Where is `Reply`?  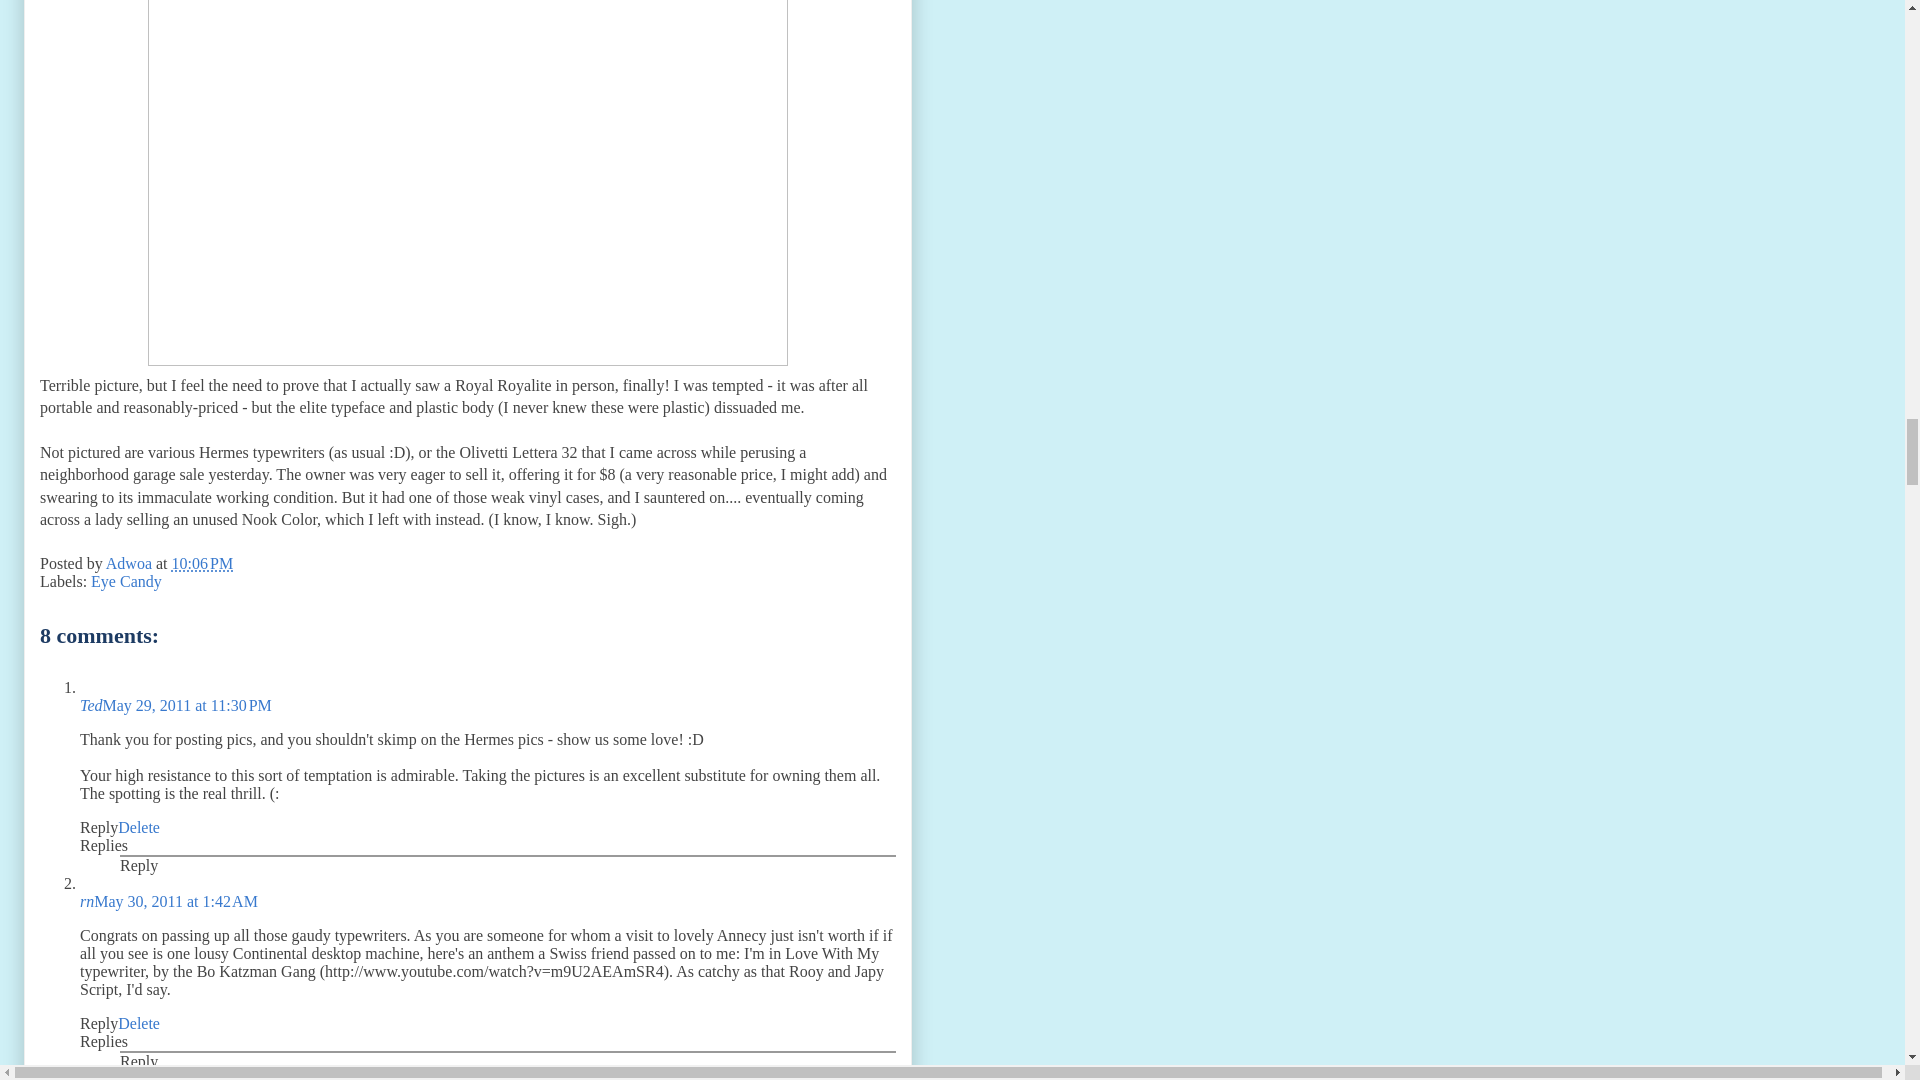 Reply is located at coordinates (98, 1024).